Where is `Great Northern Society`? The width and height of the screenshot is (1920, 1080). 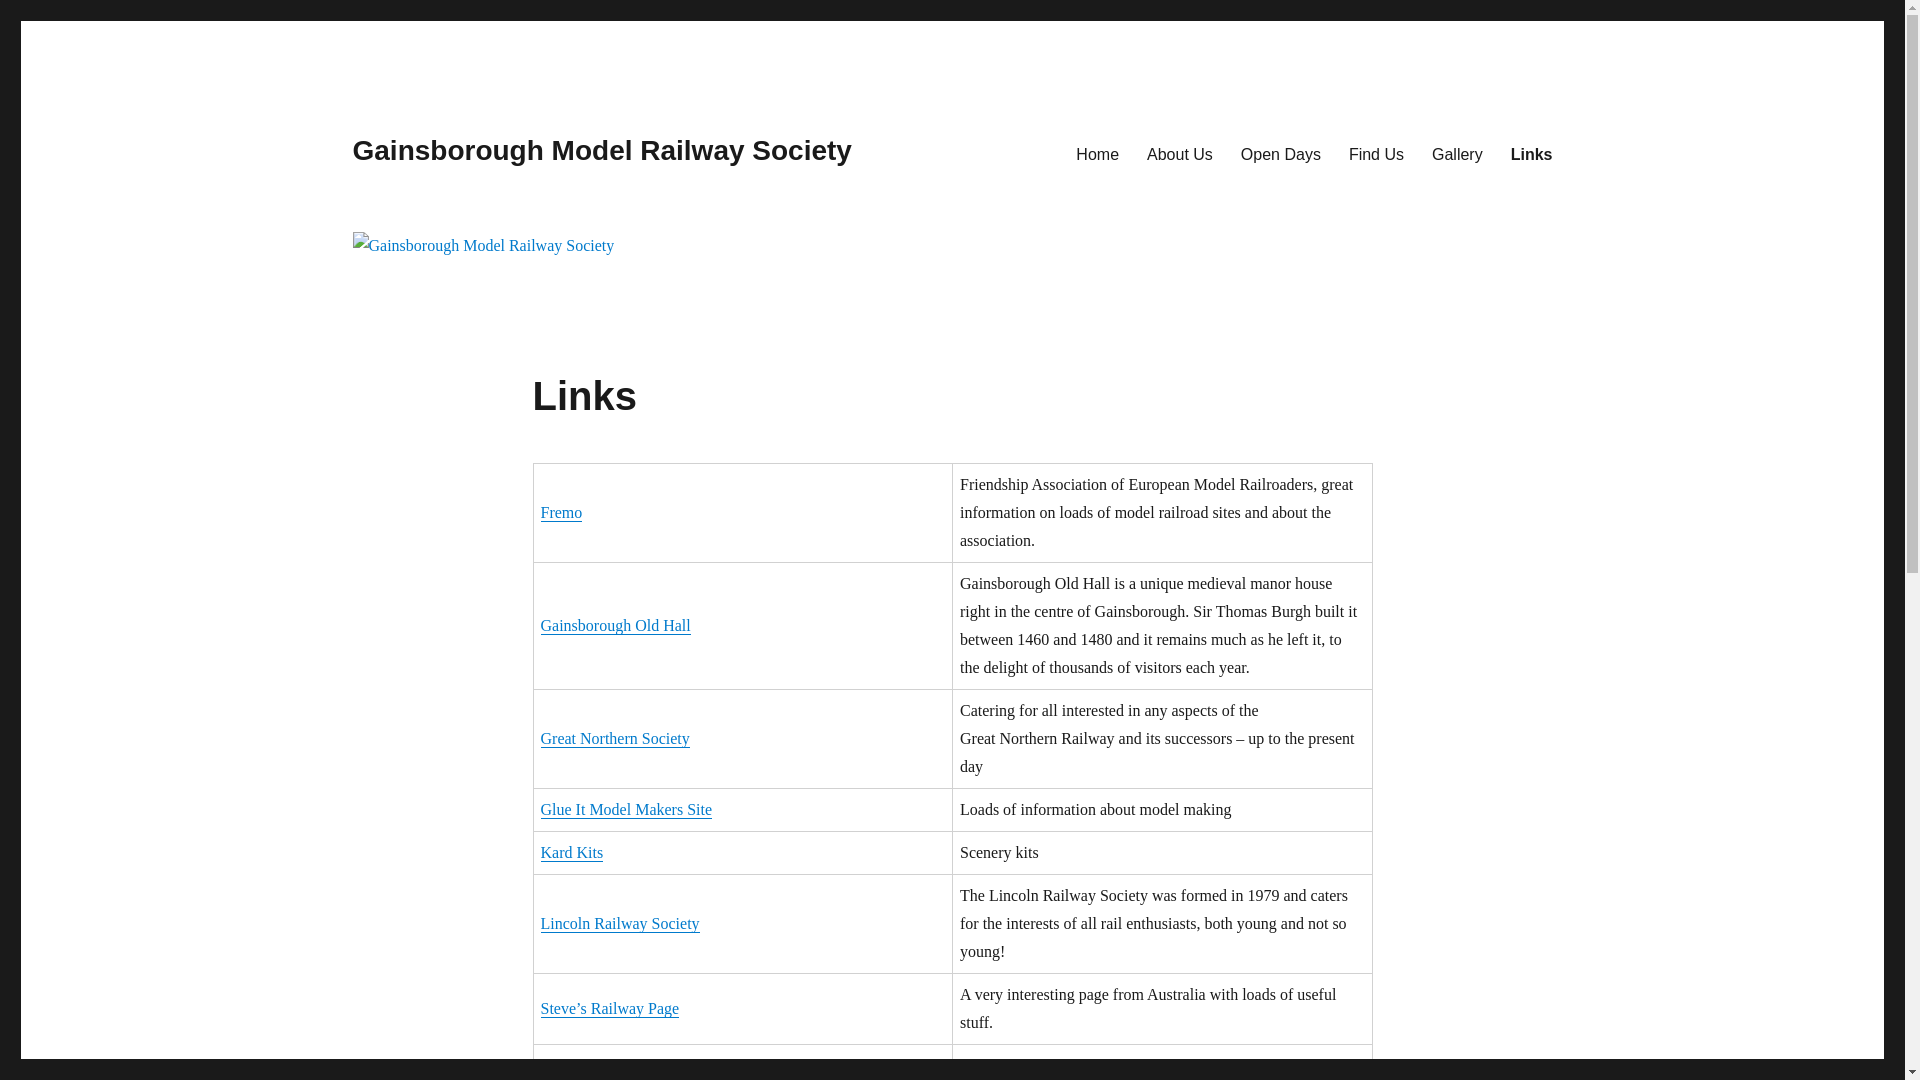 Great Northern Society is located at coordinates (614, 738).